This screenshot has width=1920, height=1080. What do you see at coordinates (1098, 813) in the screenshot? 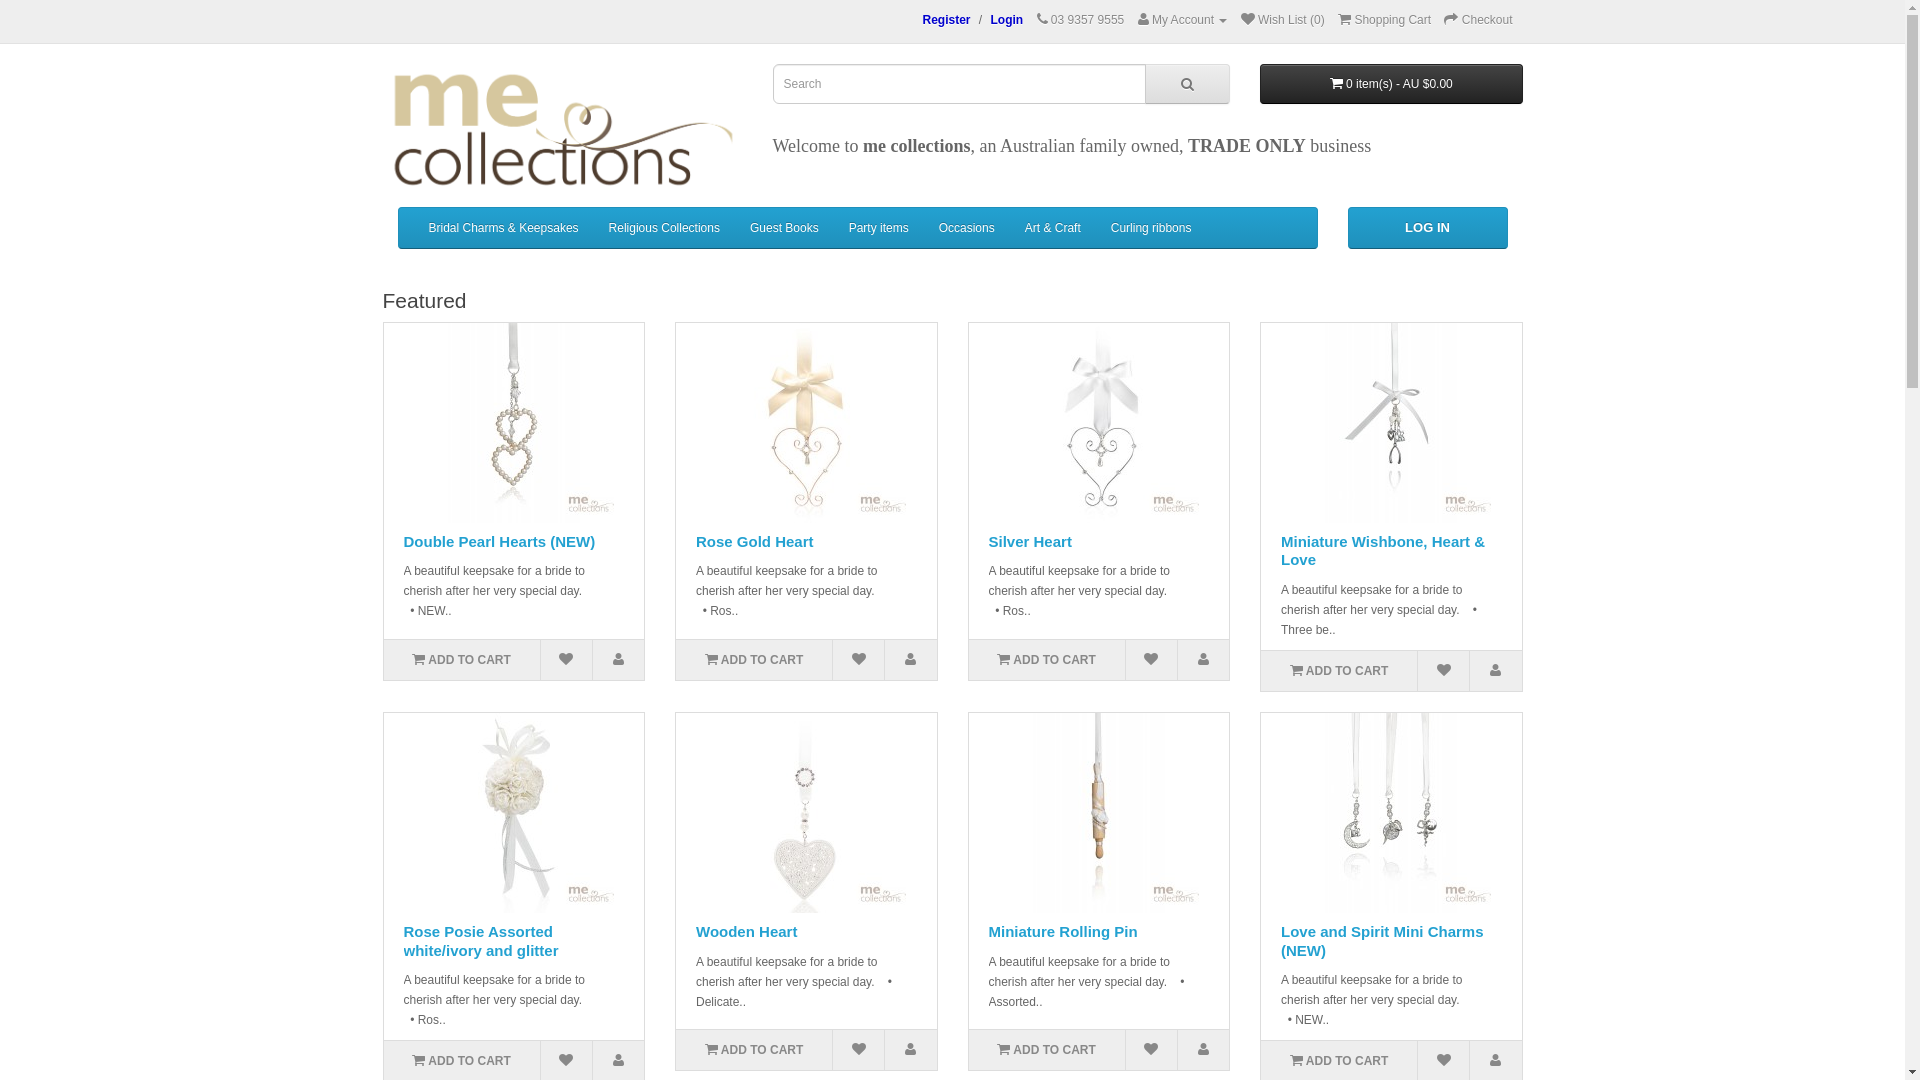
I see `Miniature Rolling Pin  ` at bounding box center [1098, 813].